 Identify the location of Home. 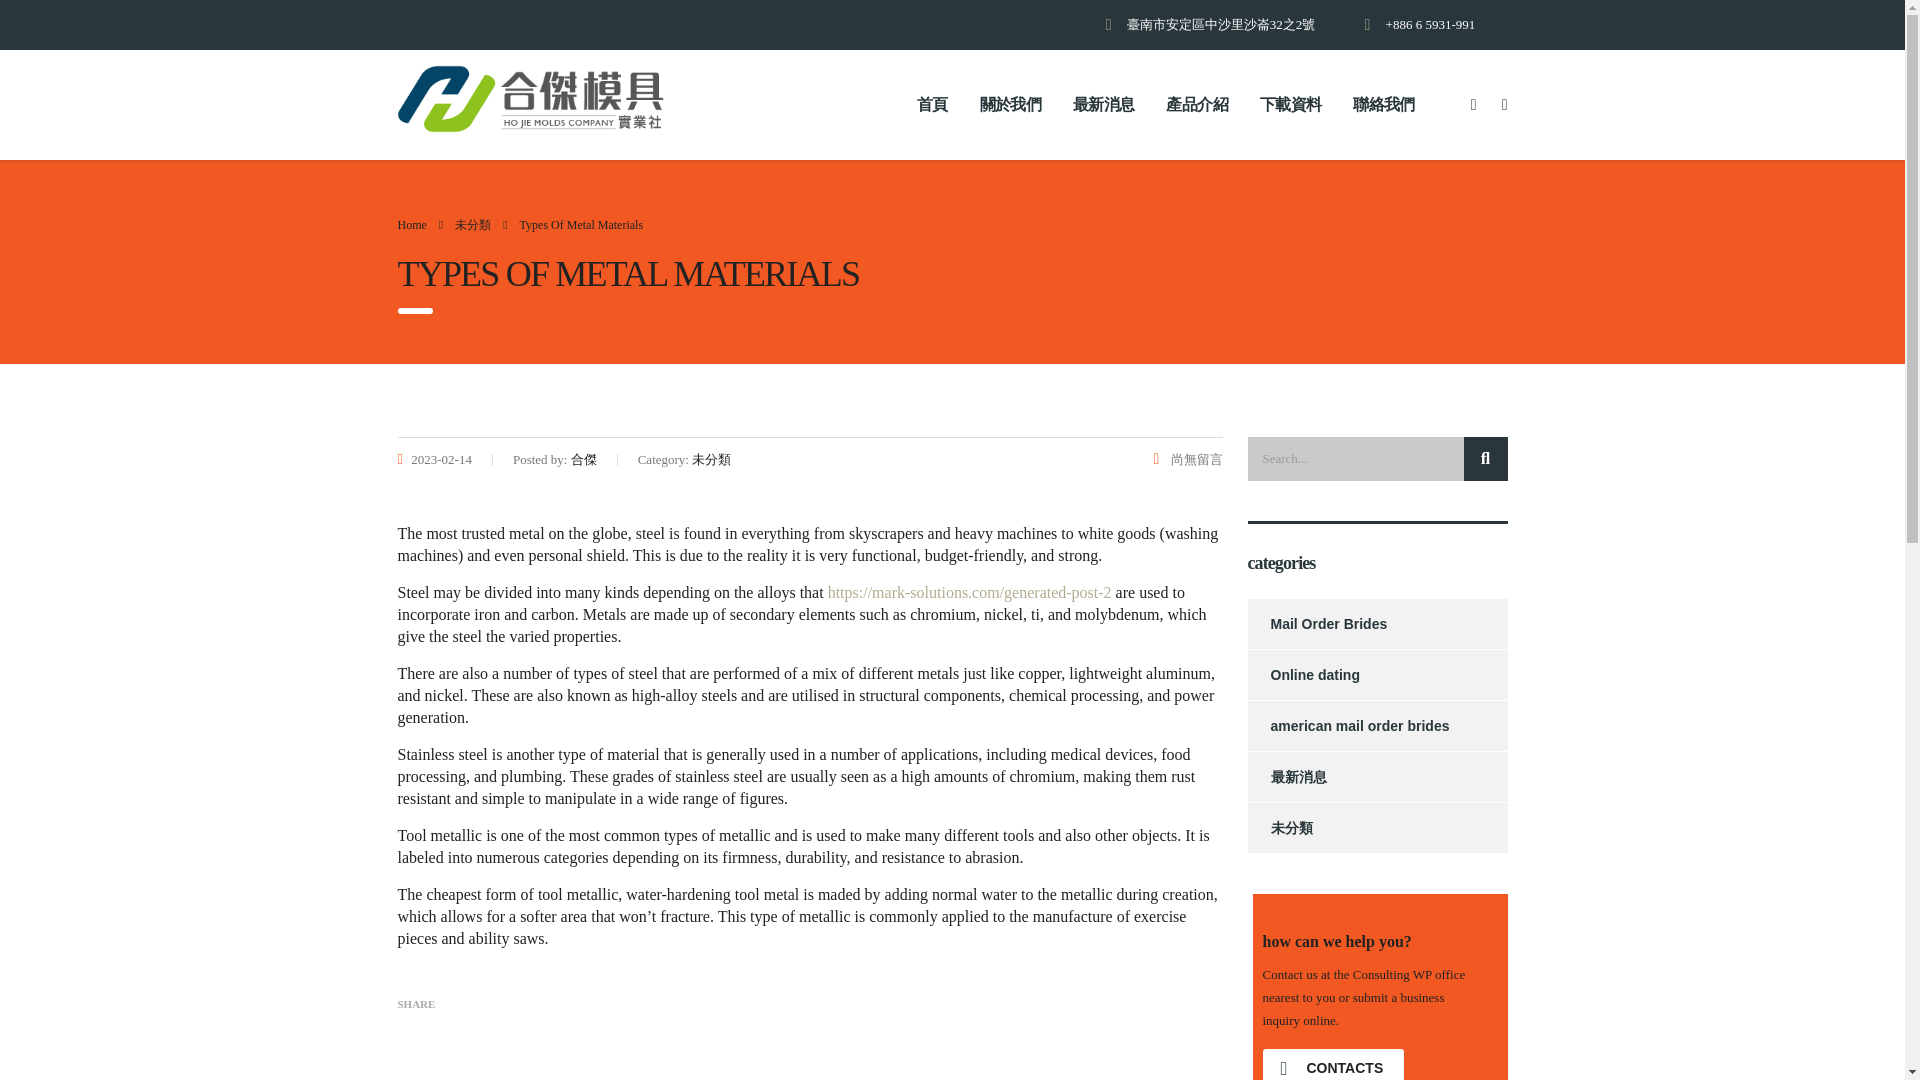
(412, 225).